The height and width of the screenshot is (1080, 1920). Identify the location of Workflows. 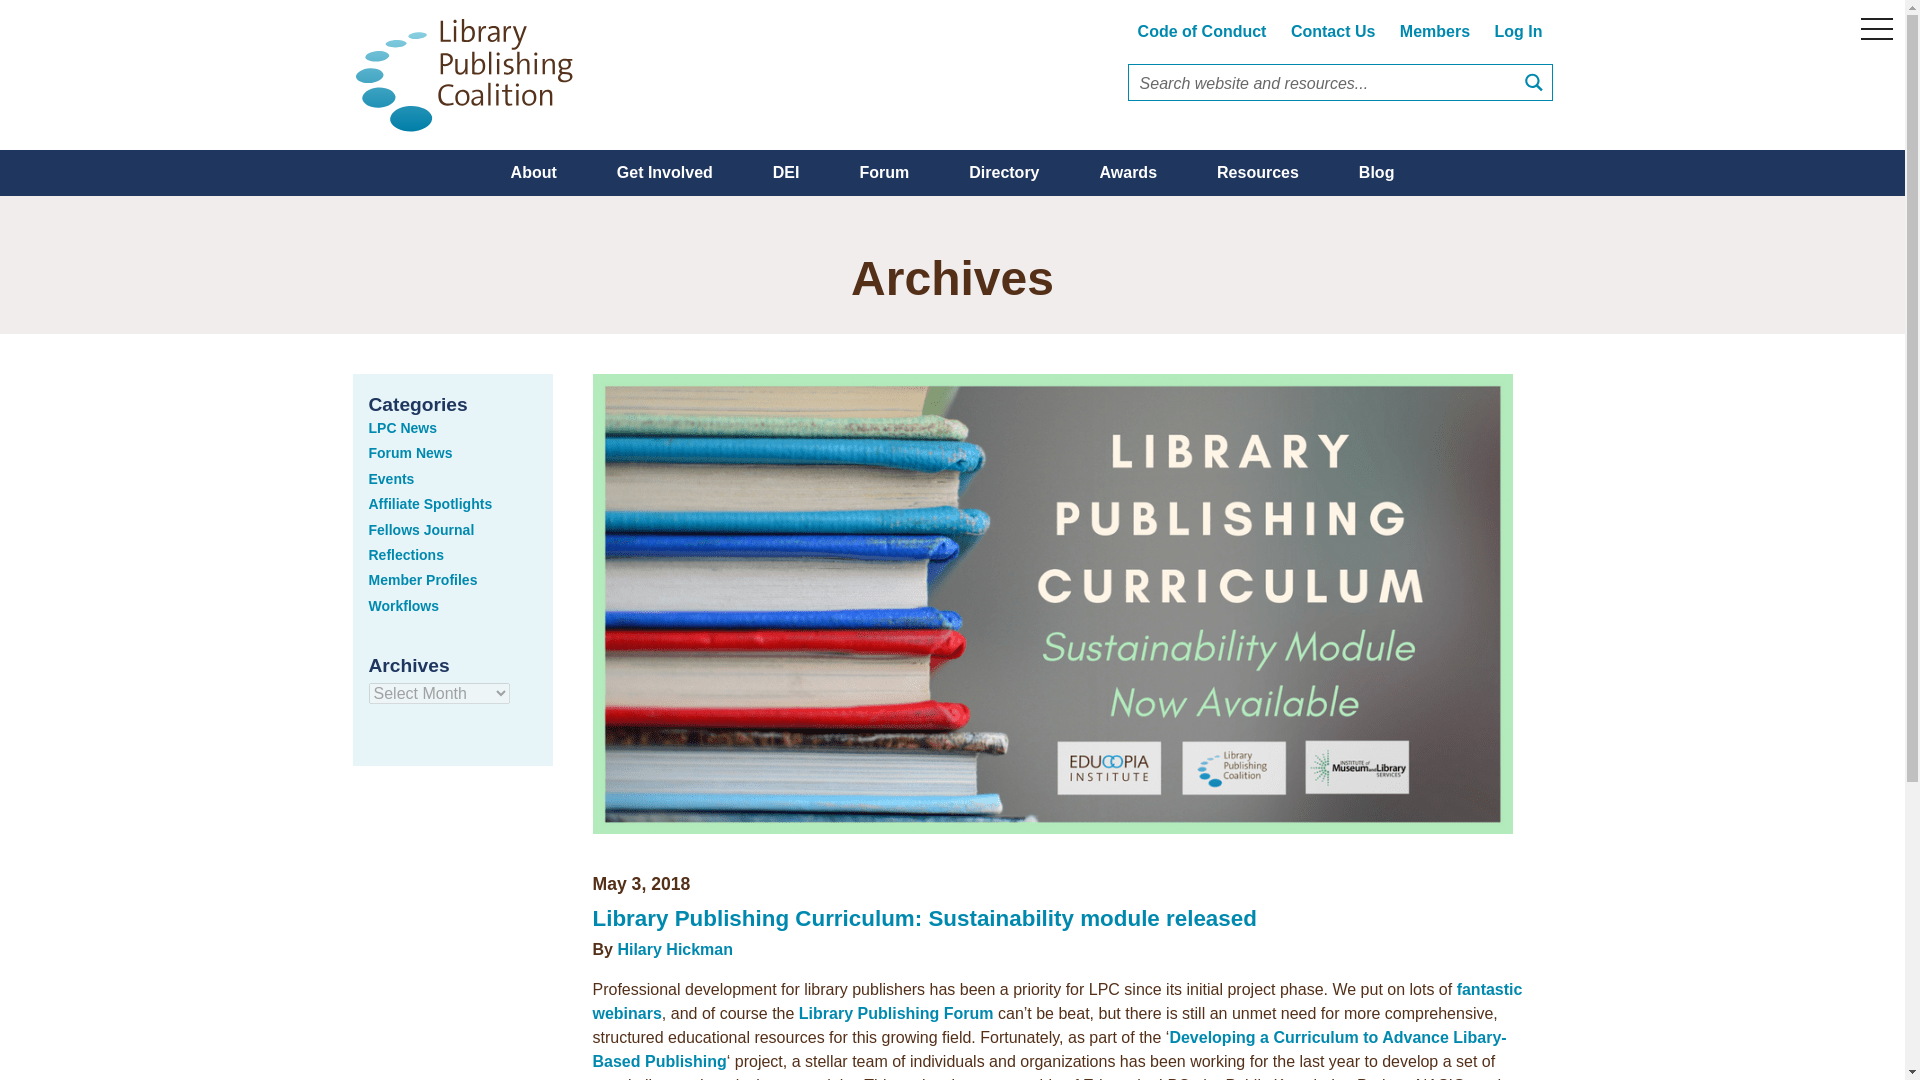
(404, 606).